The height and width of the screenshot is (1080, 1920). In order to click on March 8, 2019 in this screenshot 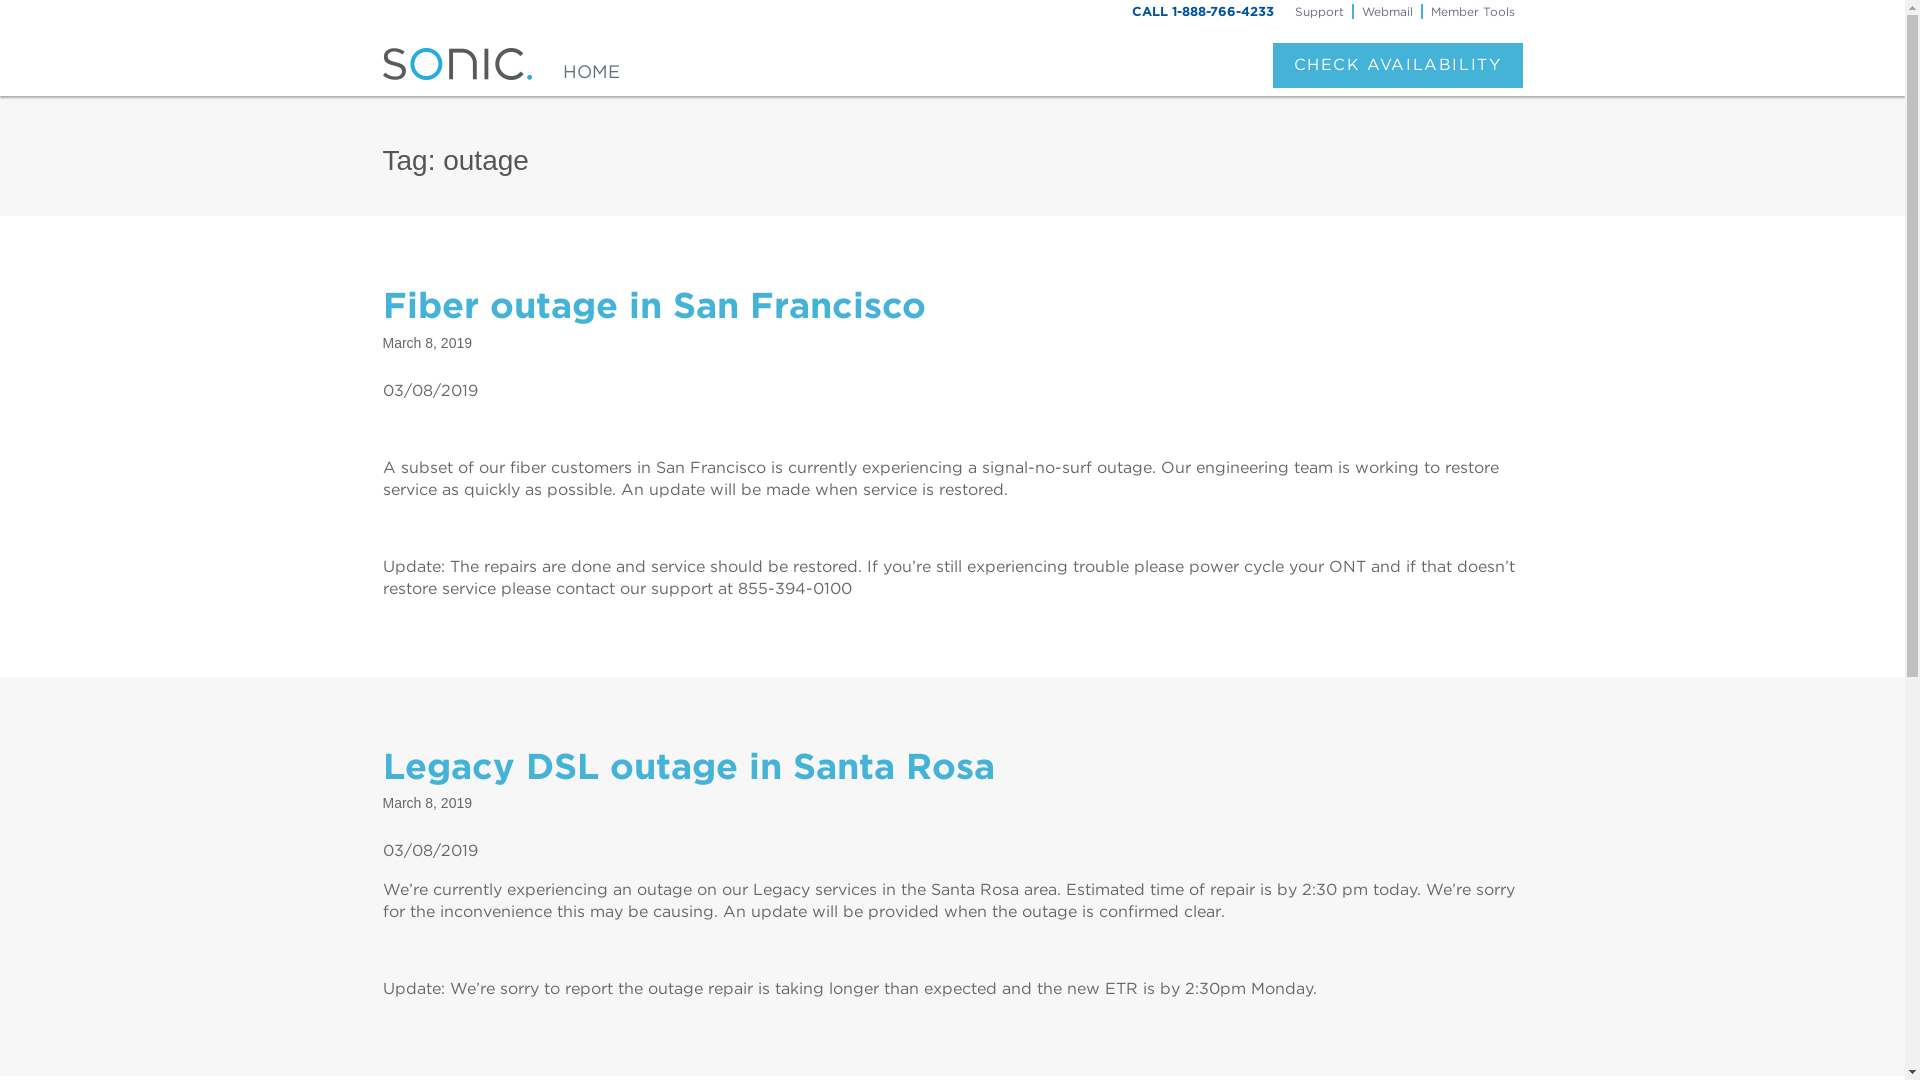, I will do `click(427, 802)`.